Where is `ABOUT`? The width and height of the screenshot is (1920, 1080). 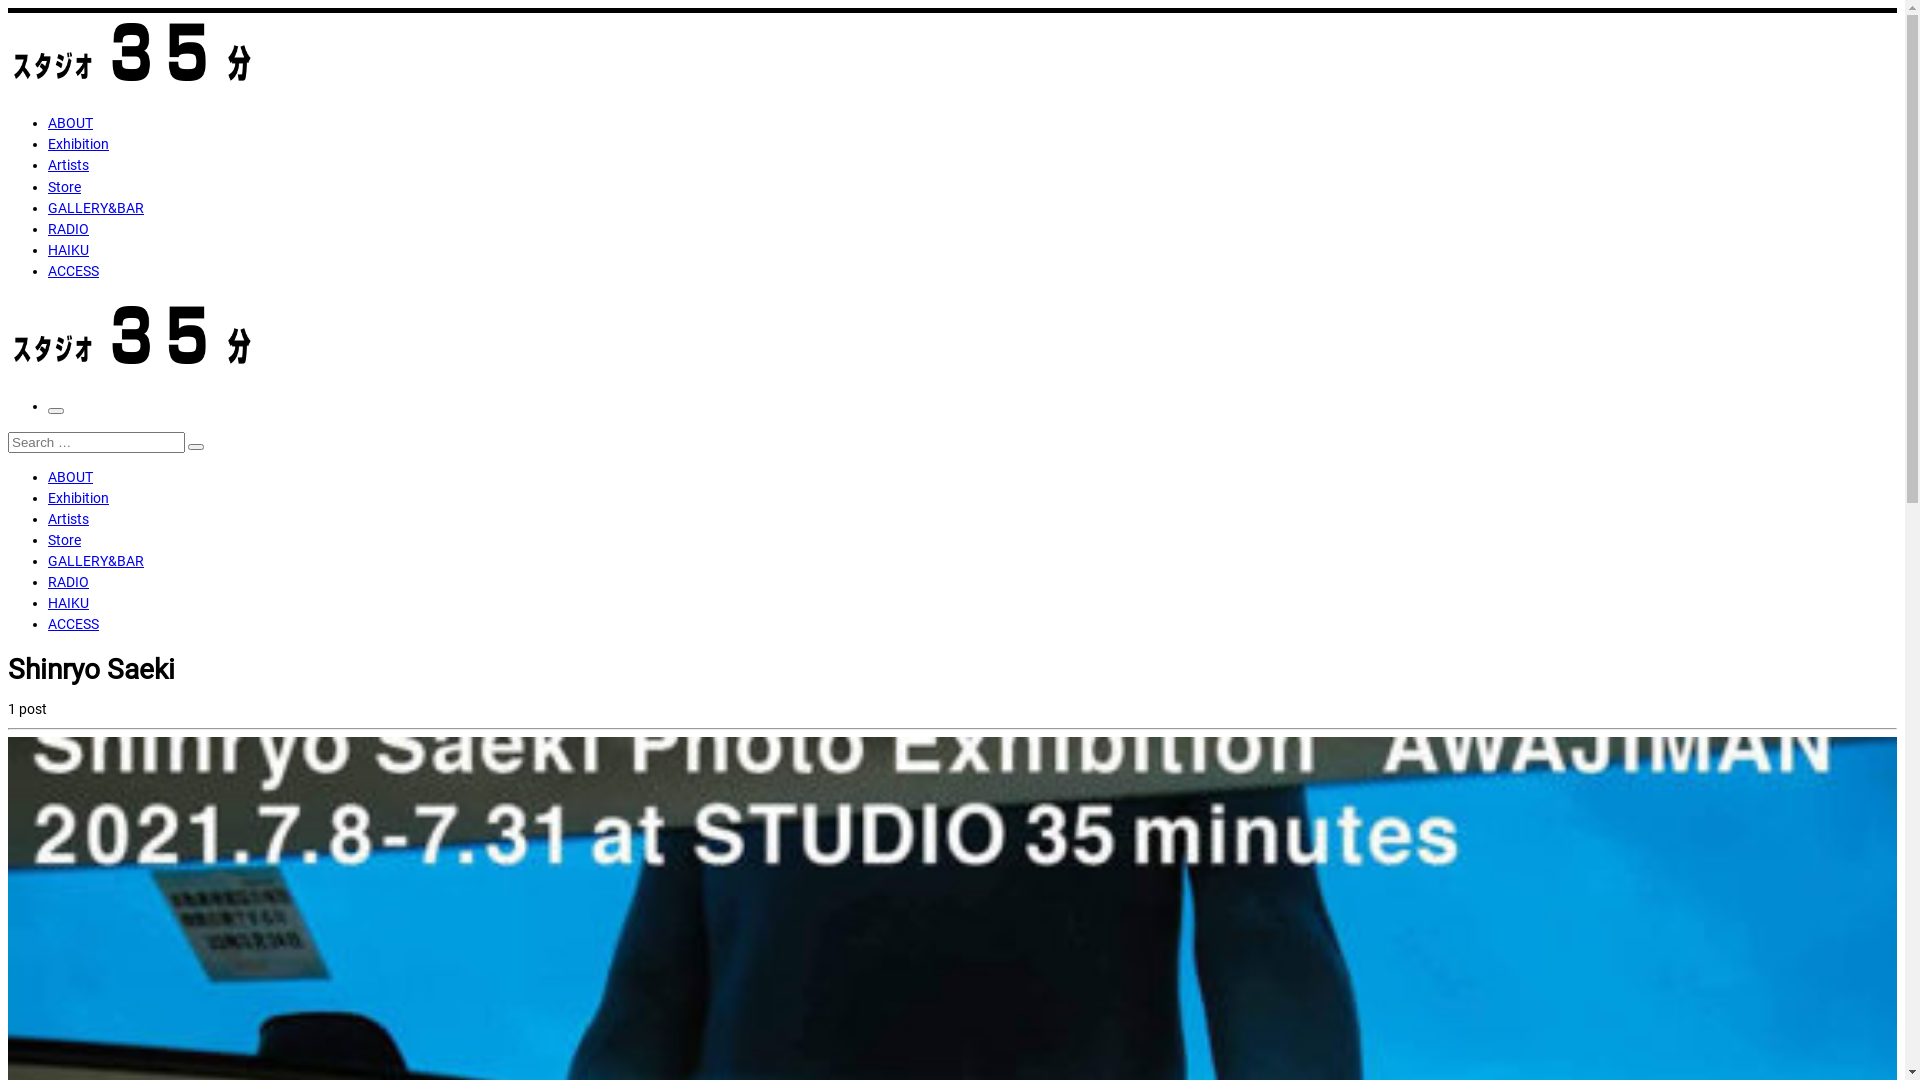
ABOUT is located at coordinates (70, 477).